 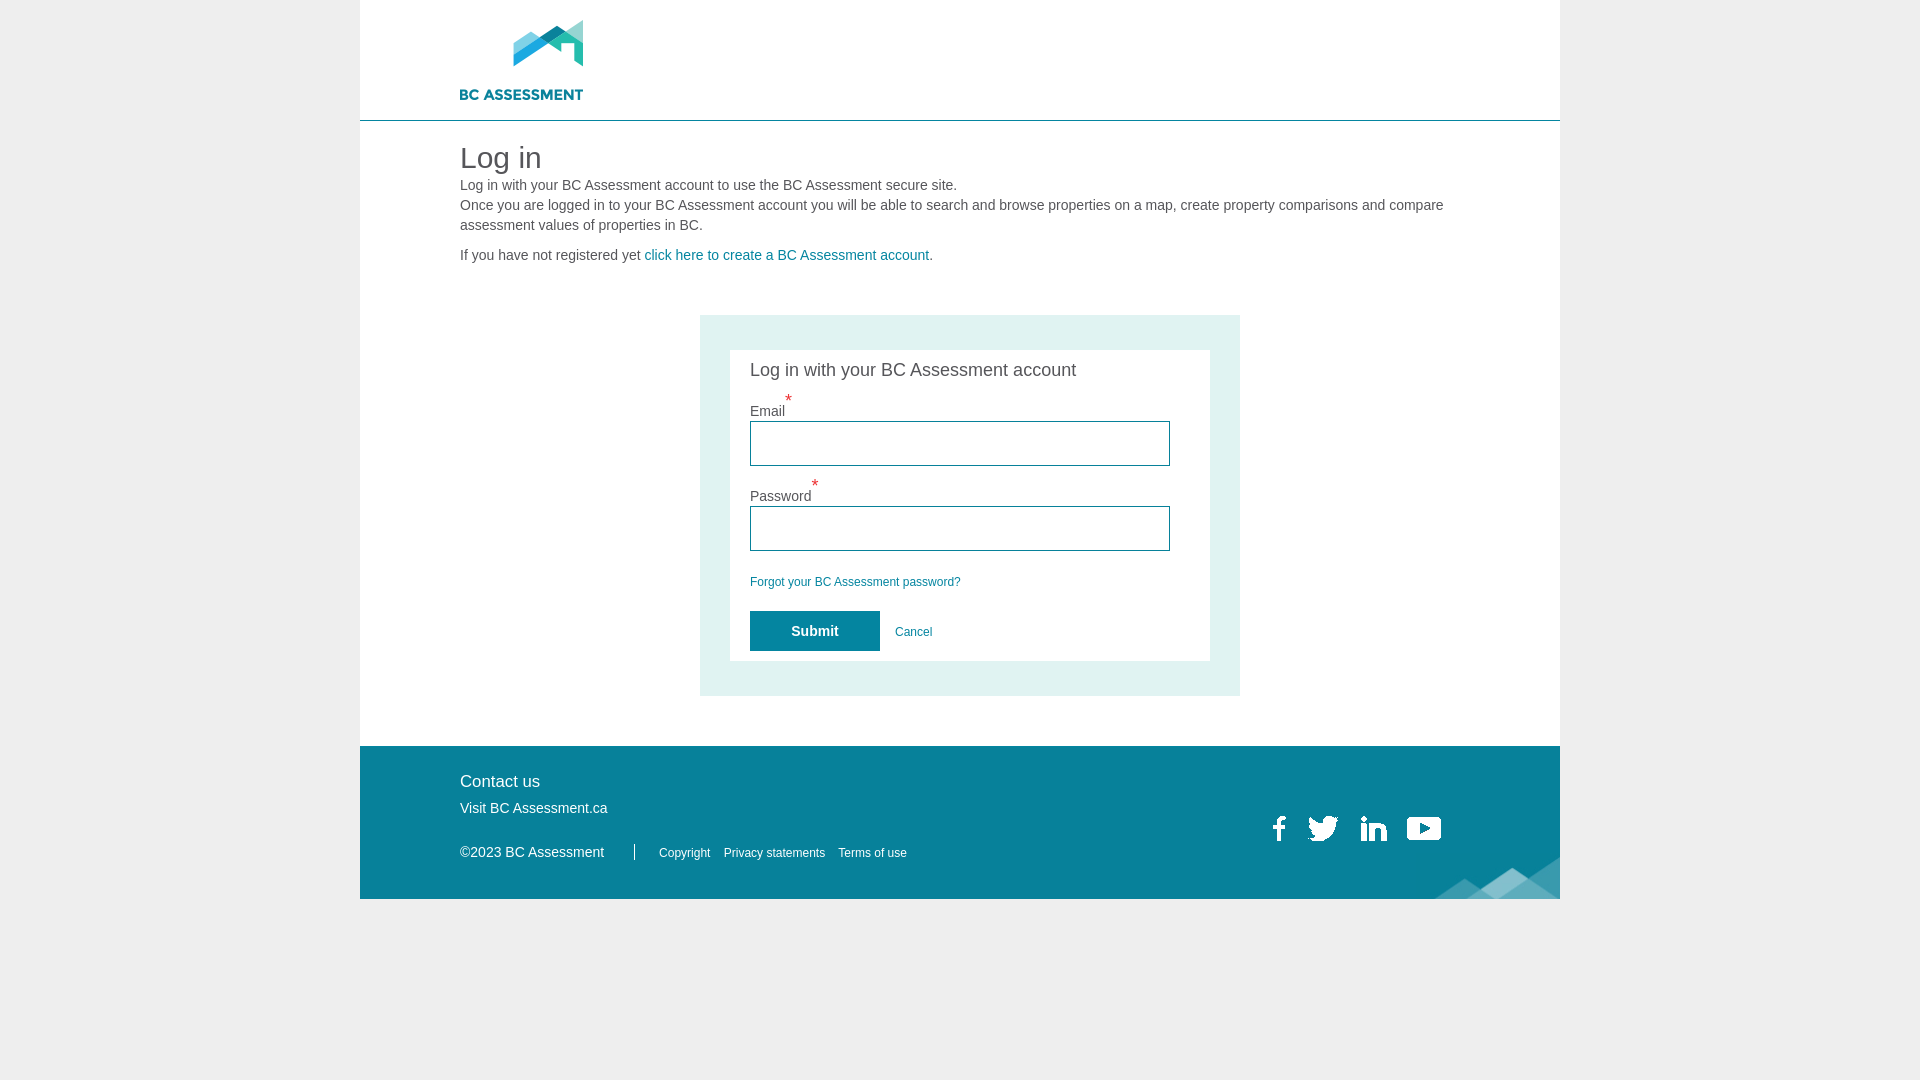 What do you see at coordinates (539, 808) in the screenshot?
I see `Visit BC Assessment.ca` at bounding box center [539, 808].